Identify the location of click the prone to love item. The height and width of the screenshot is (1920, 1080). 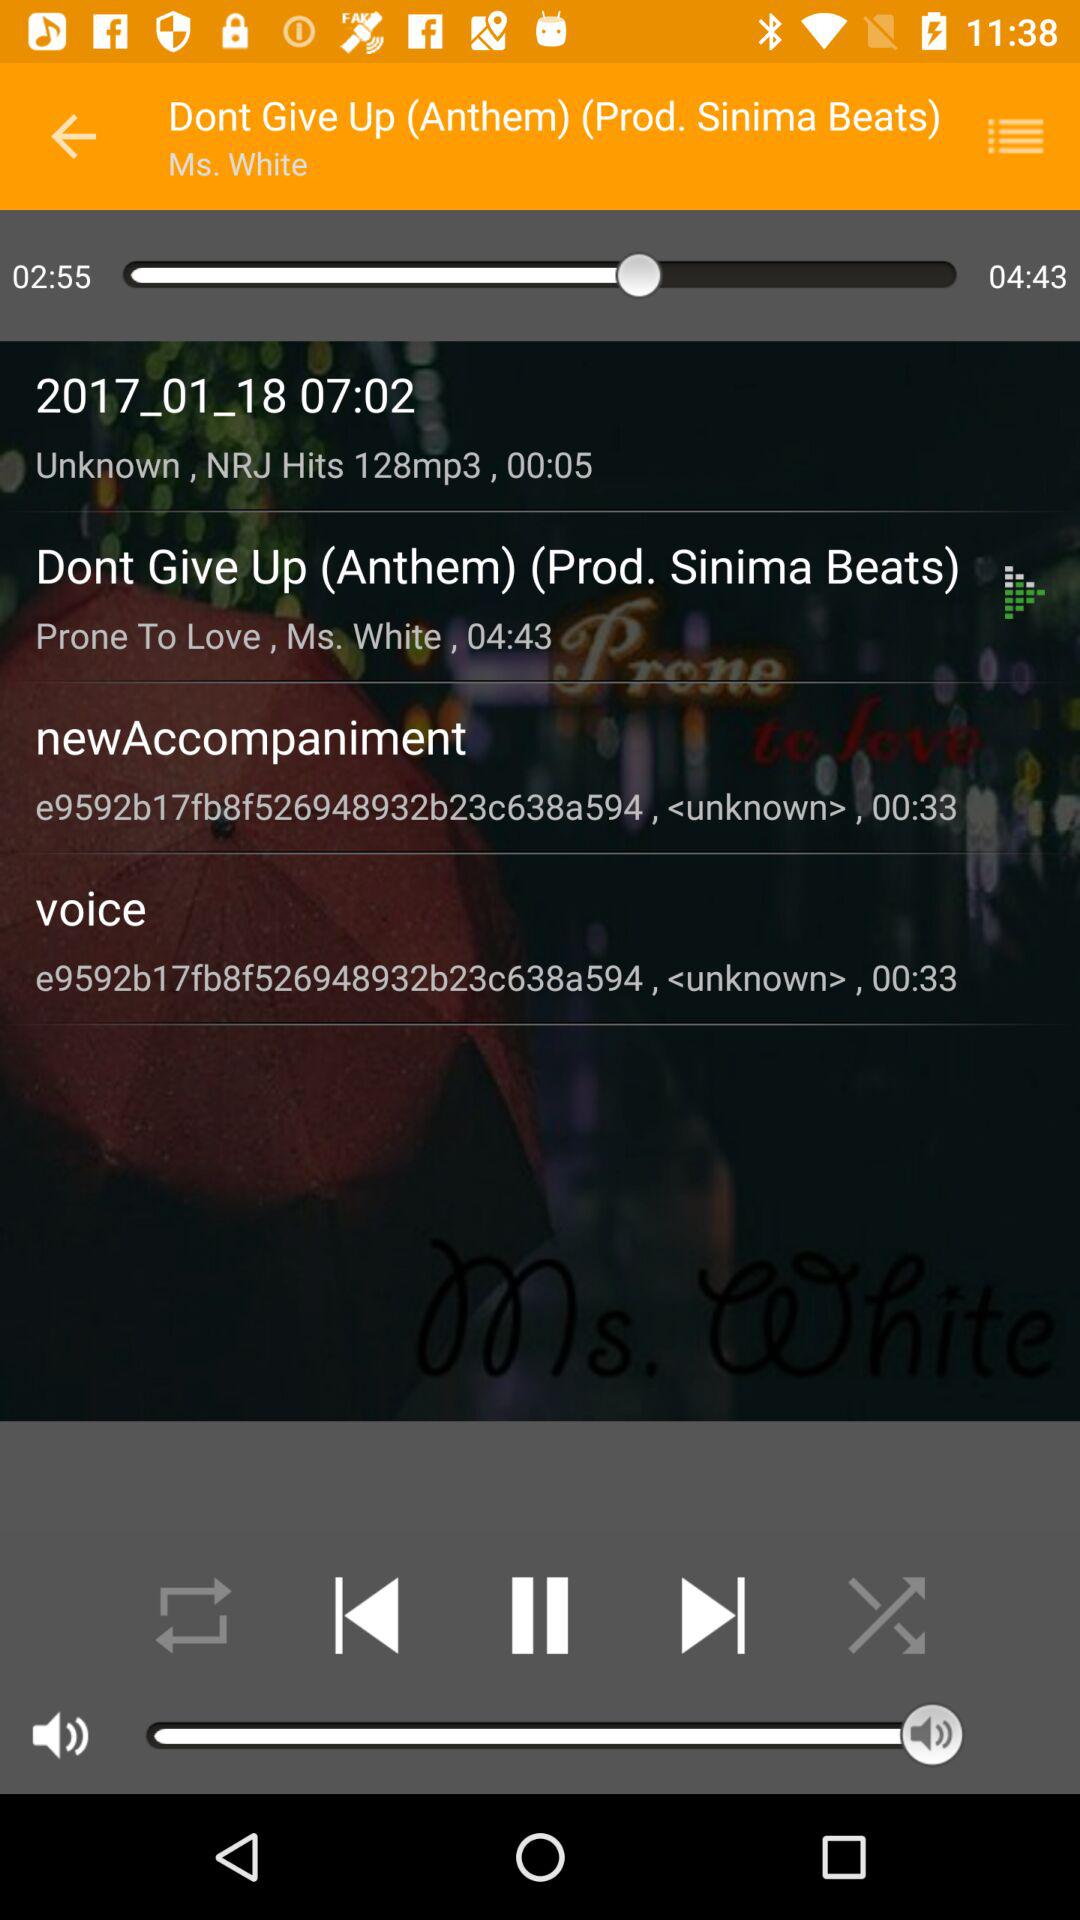
(520, 634).